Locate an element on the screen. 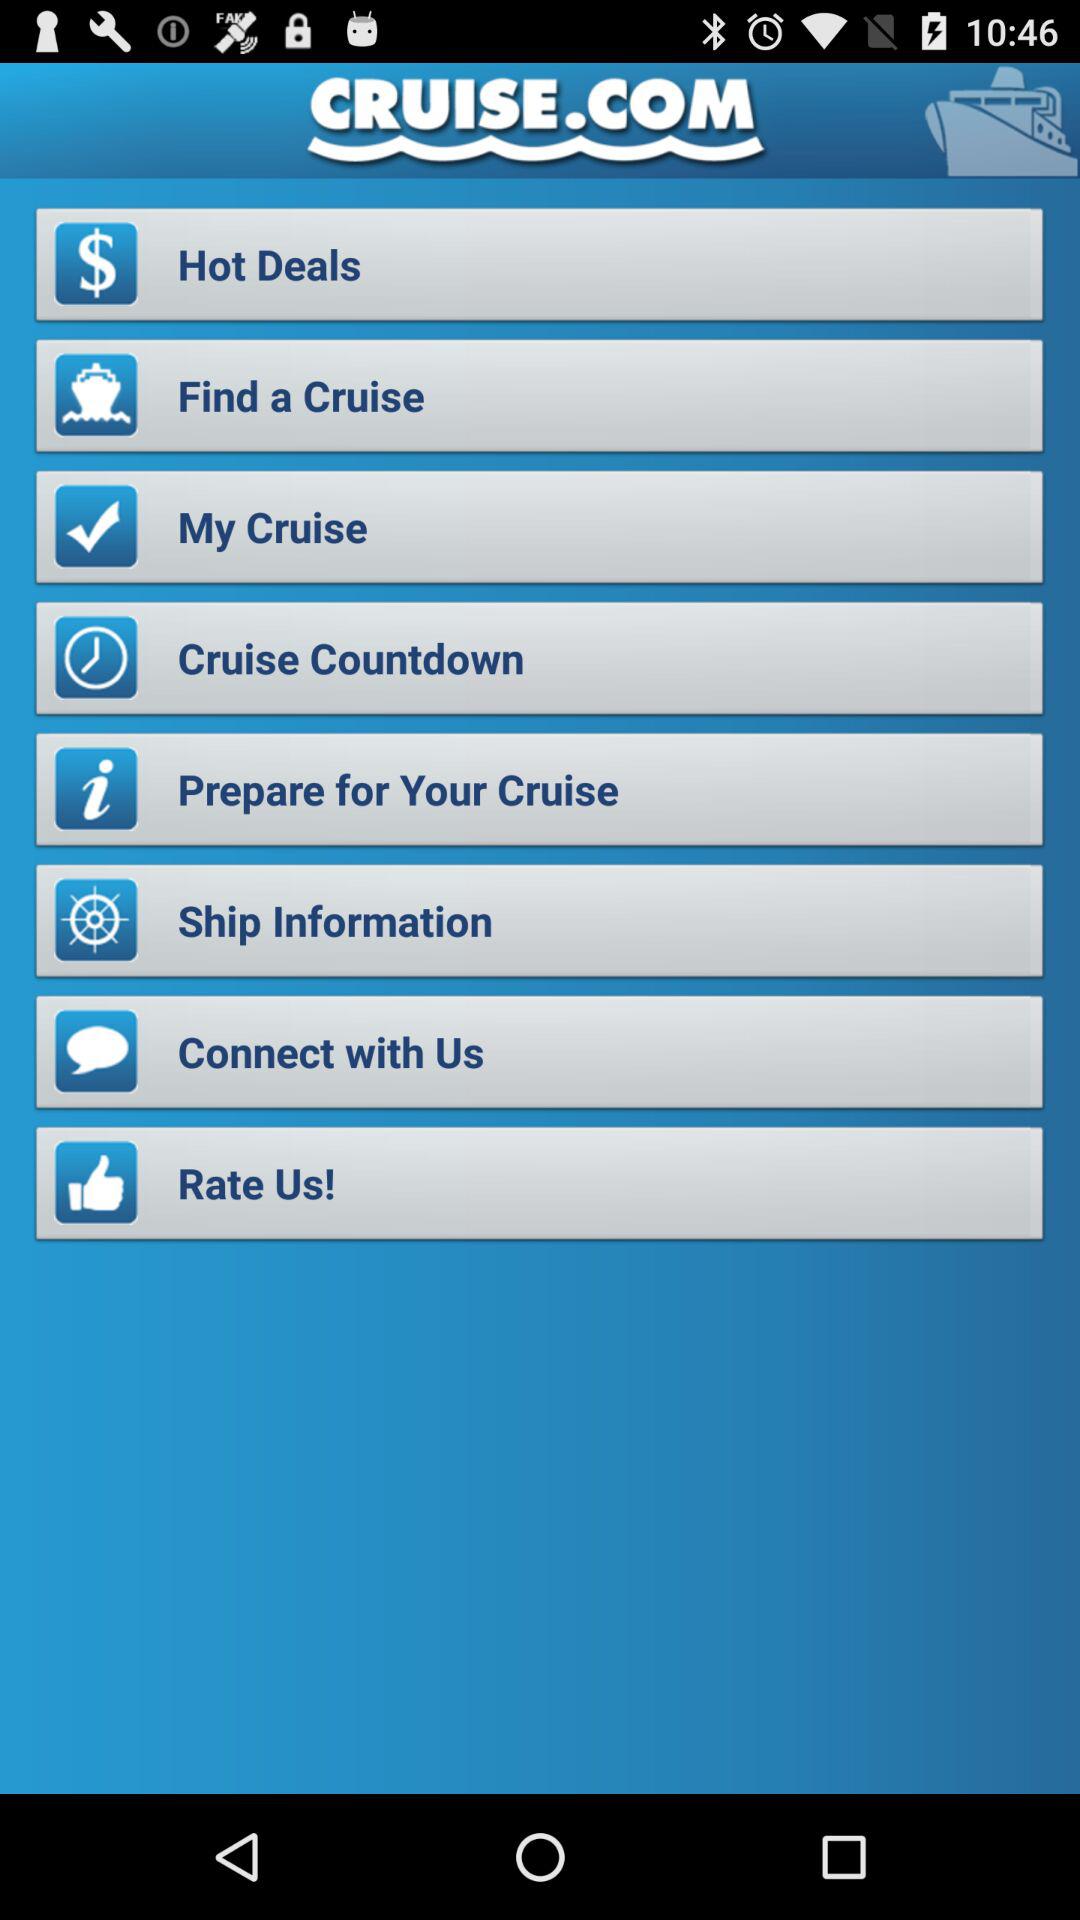 This screenshot has width=1080, height=1920. turn off the button below hot deals is located at coordinates (540, 401).